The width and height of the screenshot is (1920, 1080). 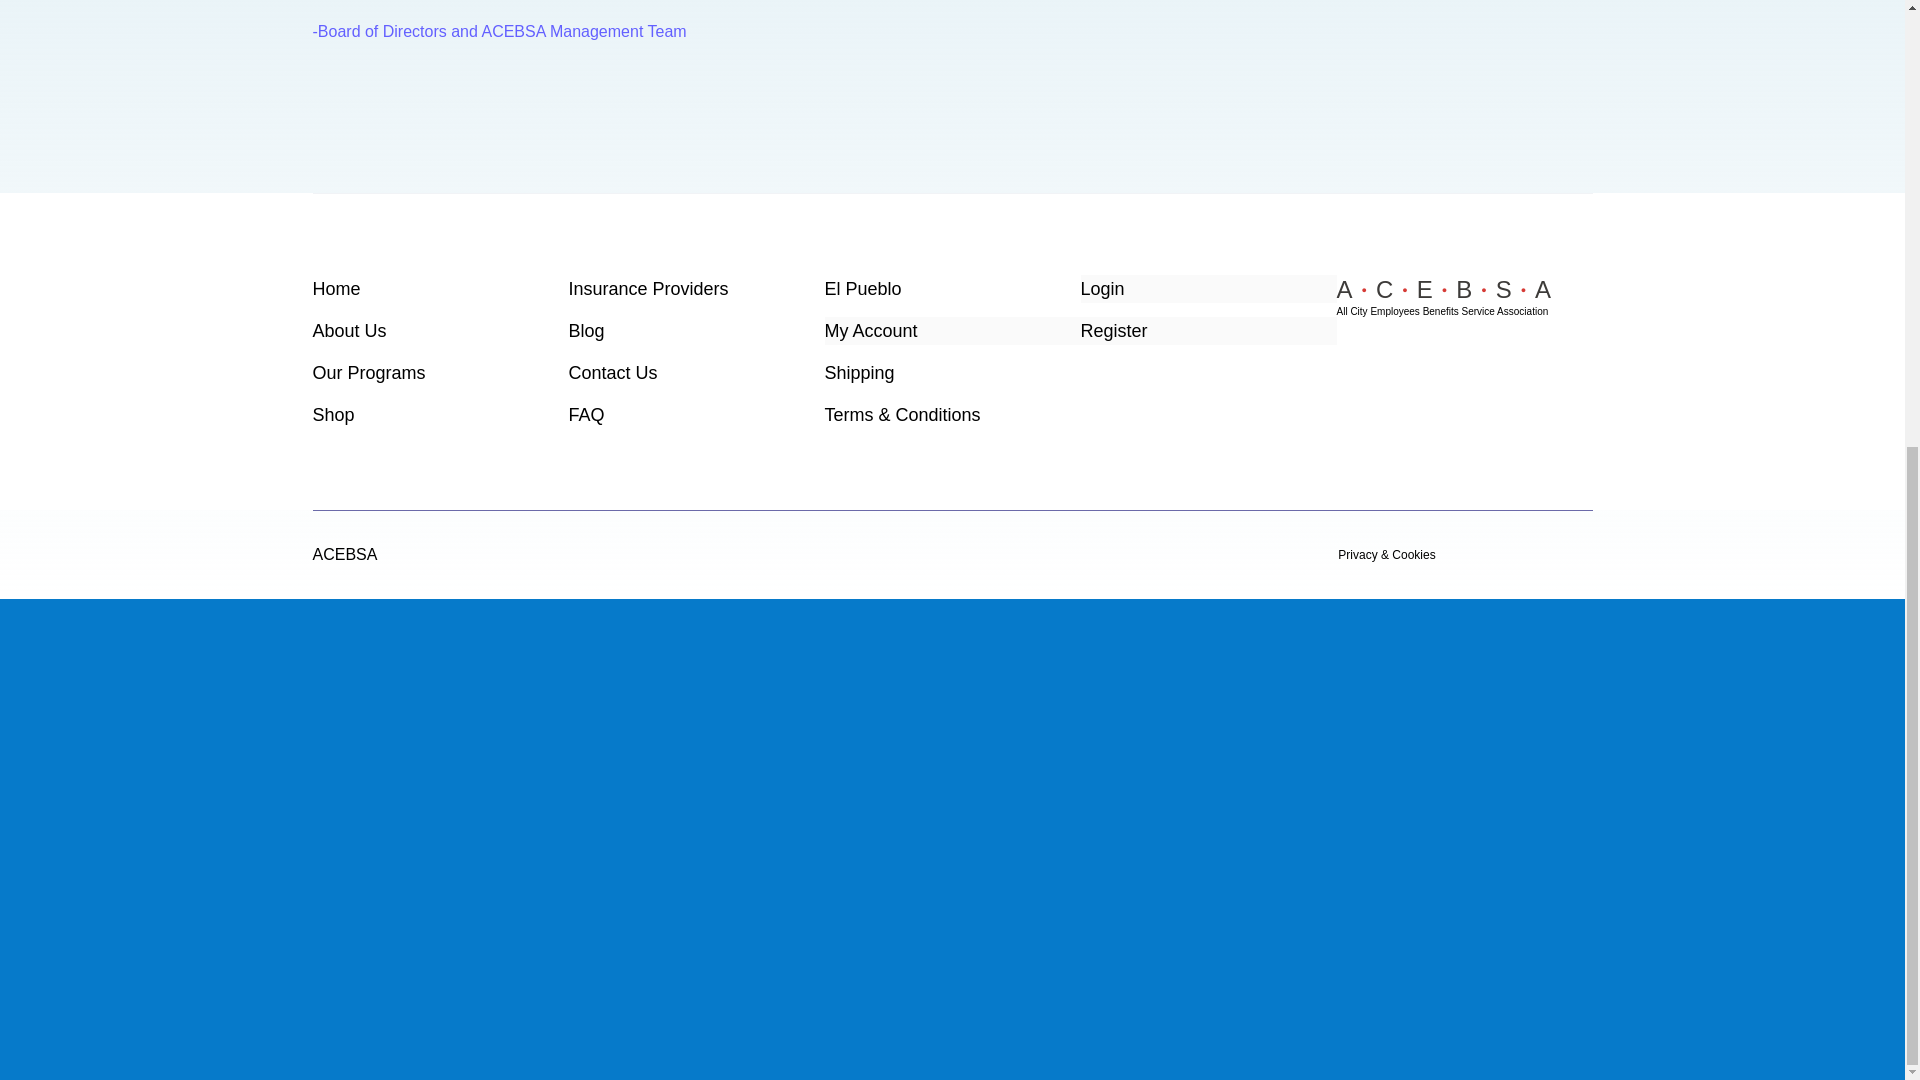 I want to click on Contact Us, so click(x=696, y=372).